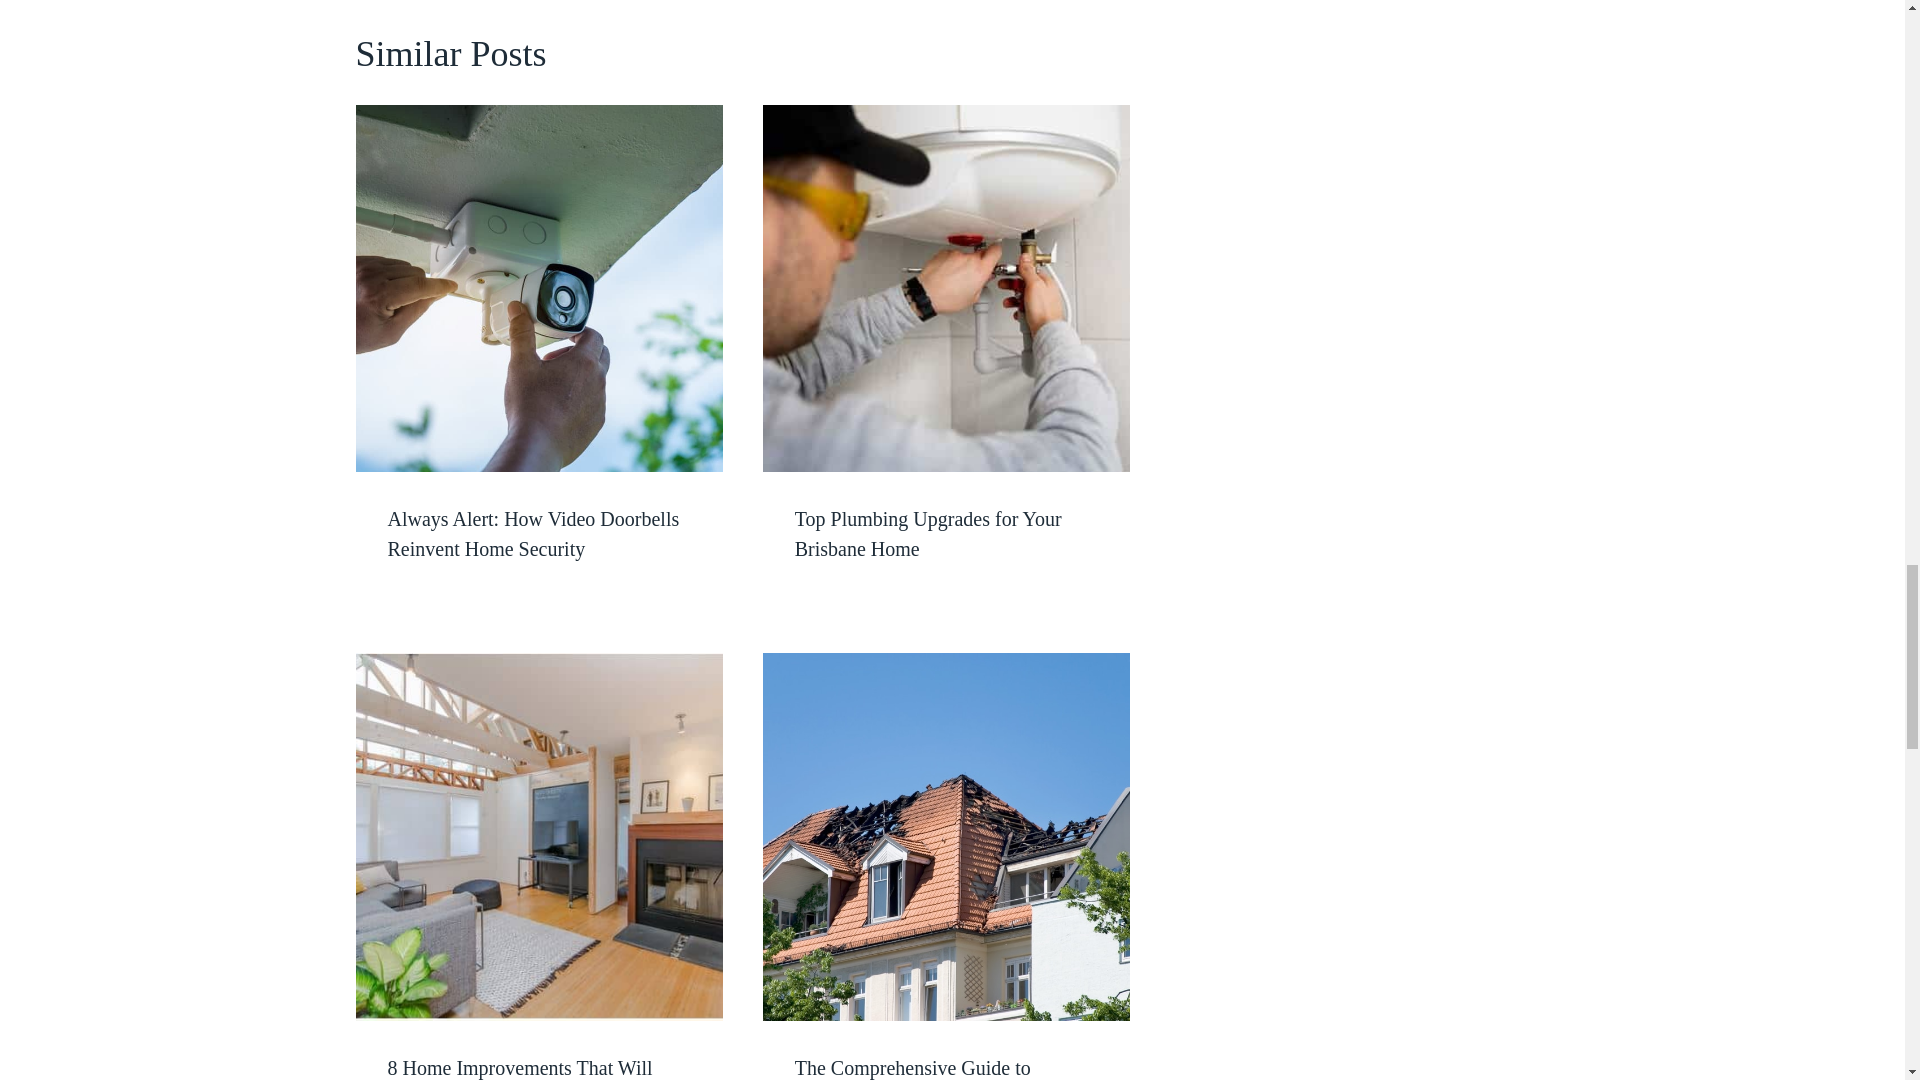 This screenshot has width=1920, height=1080. I want to click on Always Alert: How Video Doorbells Reinvent Home Security, so click(533, 534).